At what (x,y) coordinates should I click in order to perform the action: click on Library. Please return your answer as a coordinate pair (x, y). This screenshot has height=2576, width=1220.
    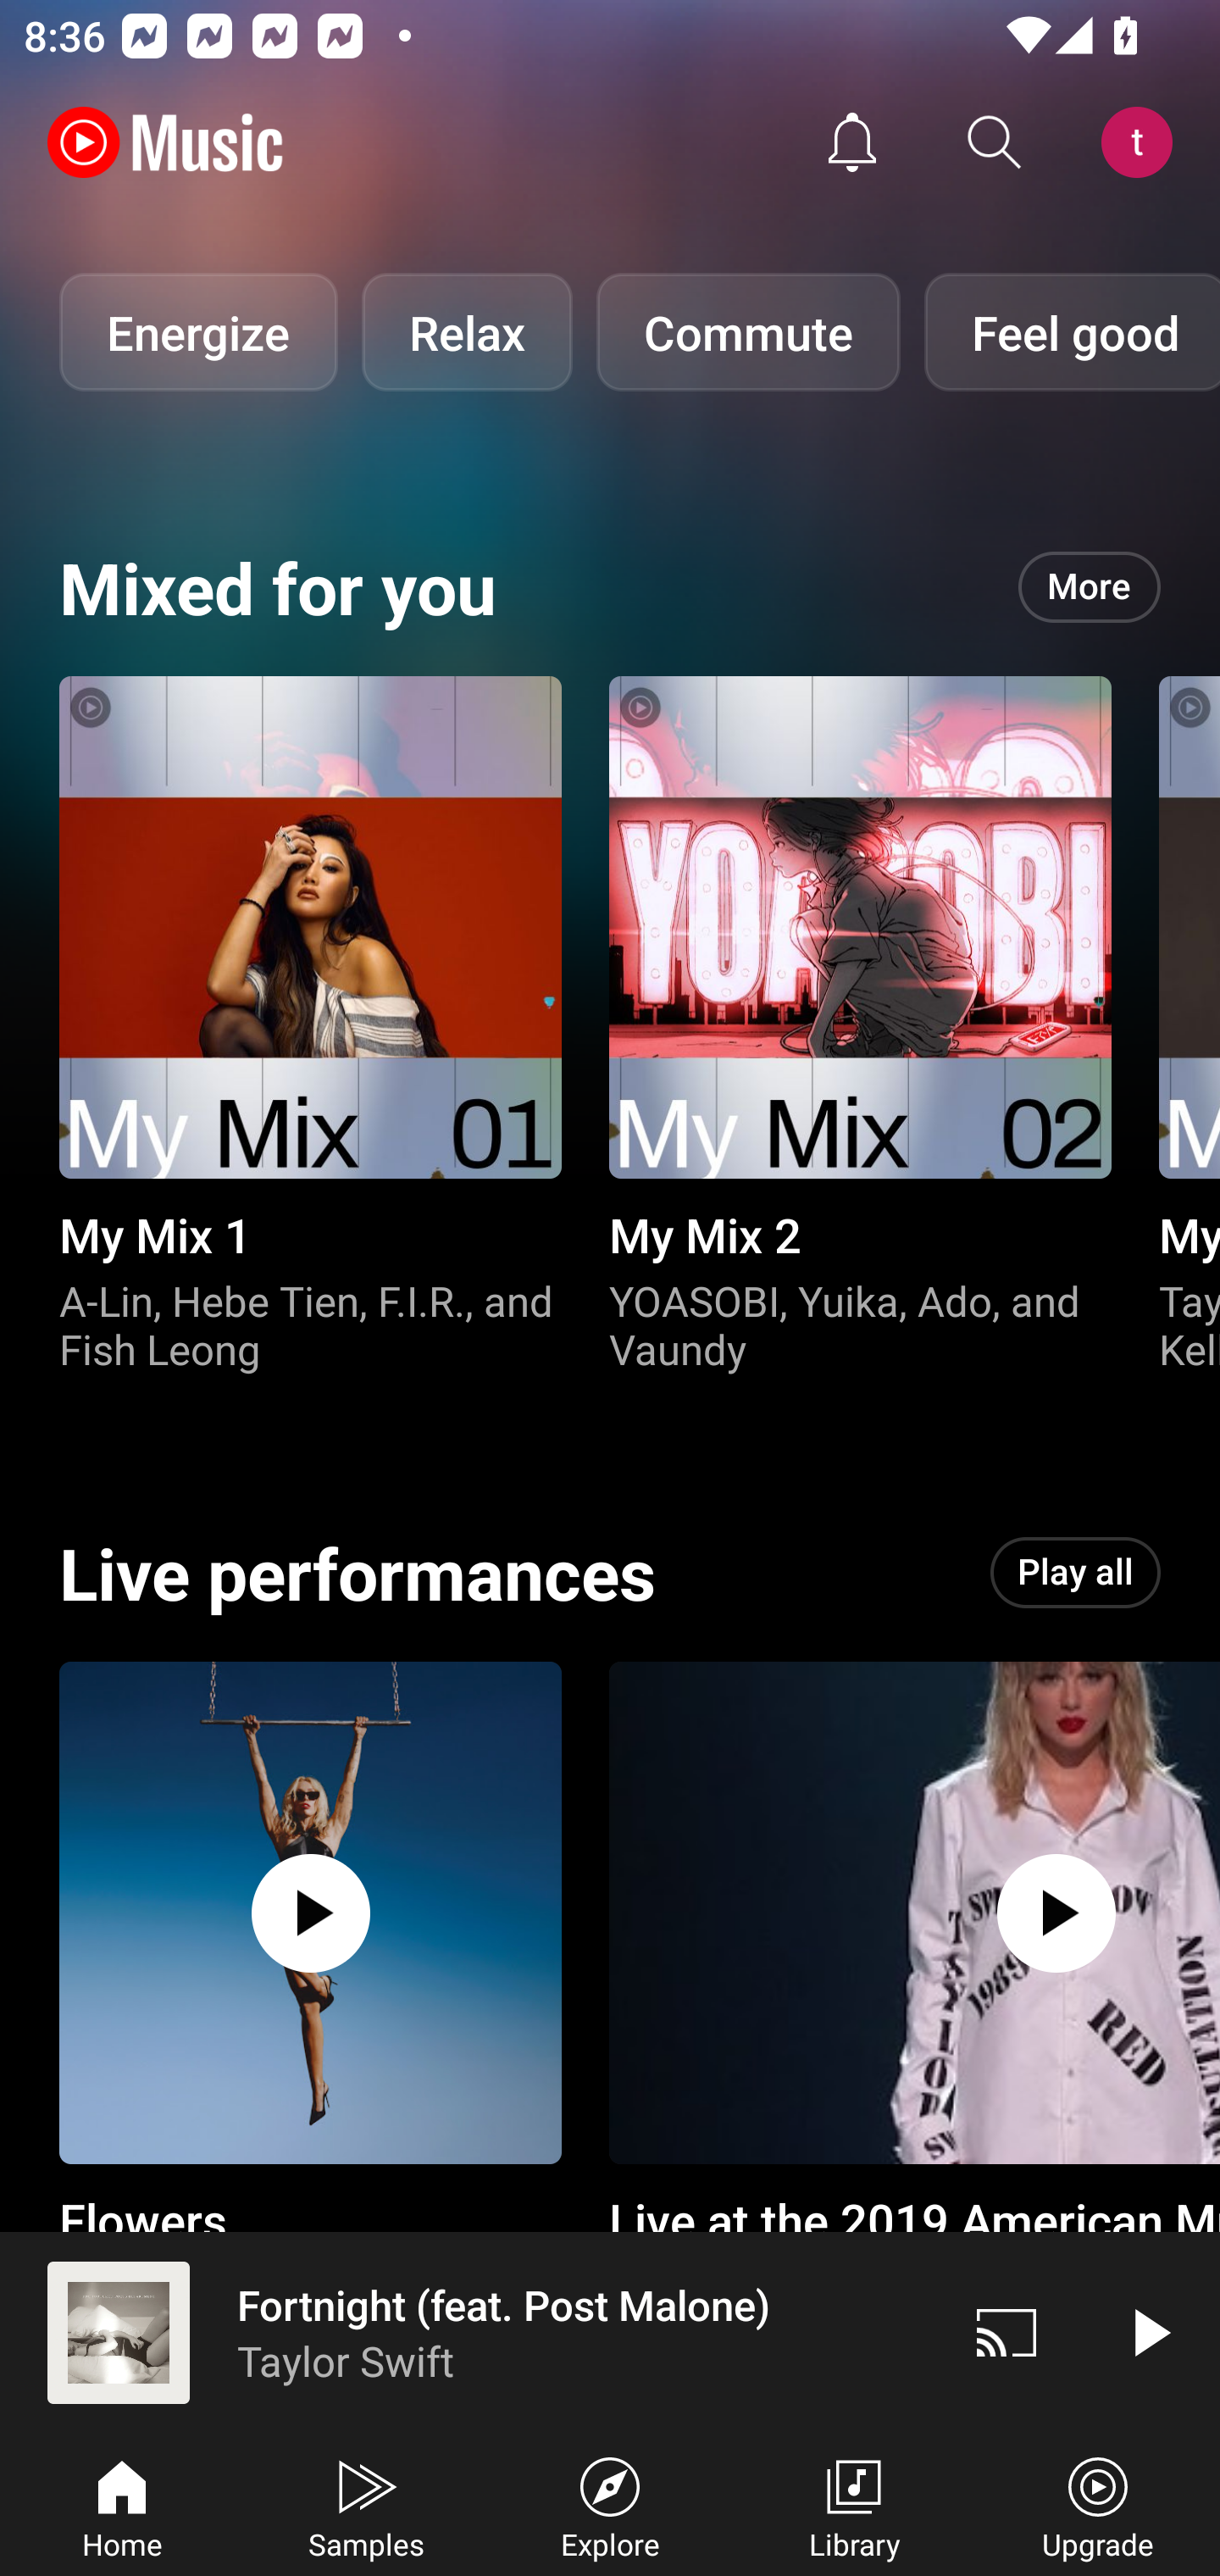
    Looking at the image, I should click on (854, 2505).